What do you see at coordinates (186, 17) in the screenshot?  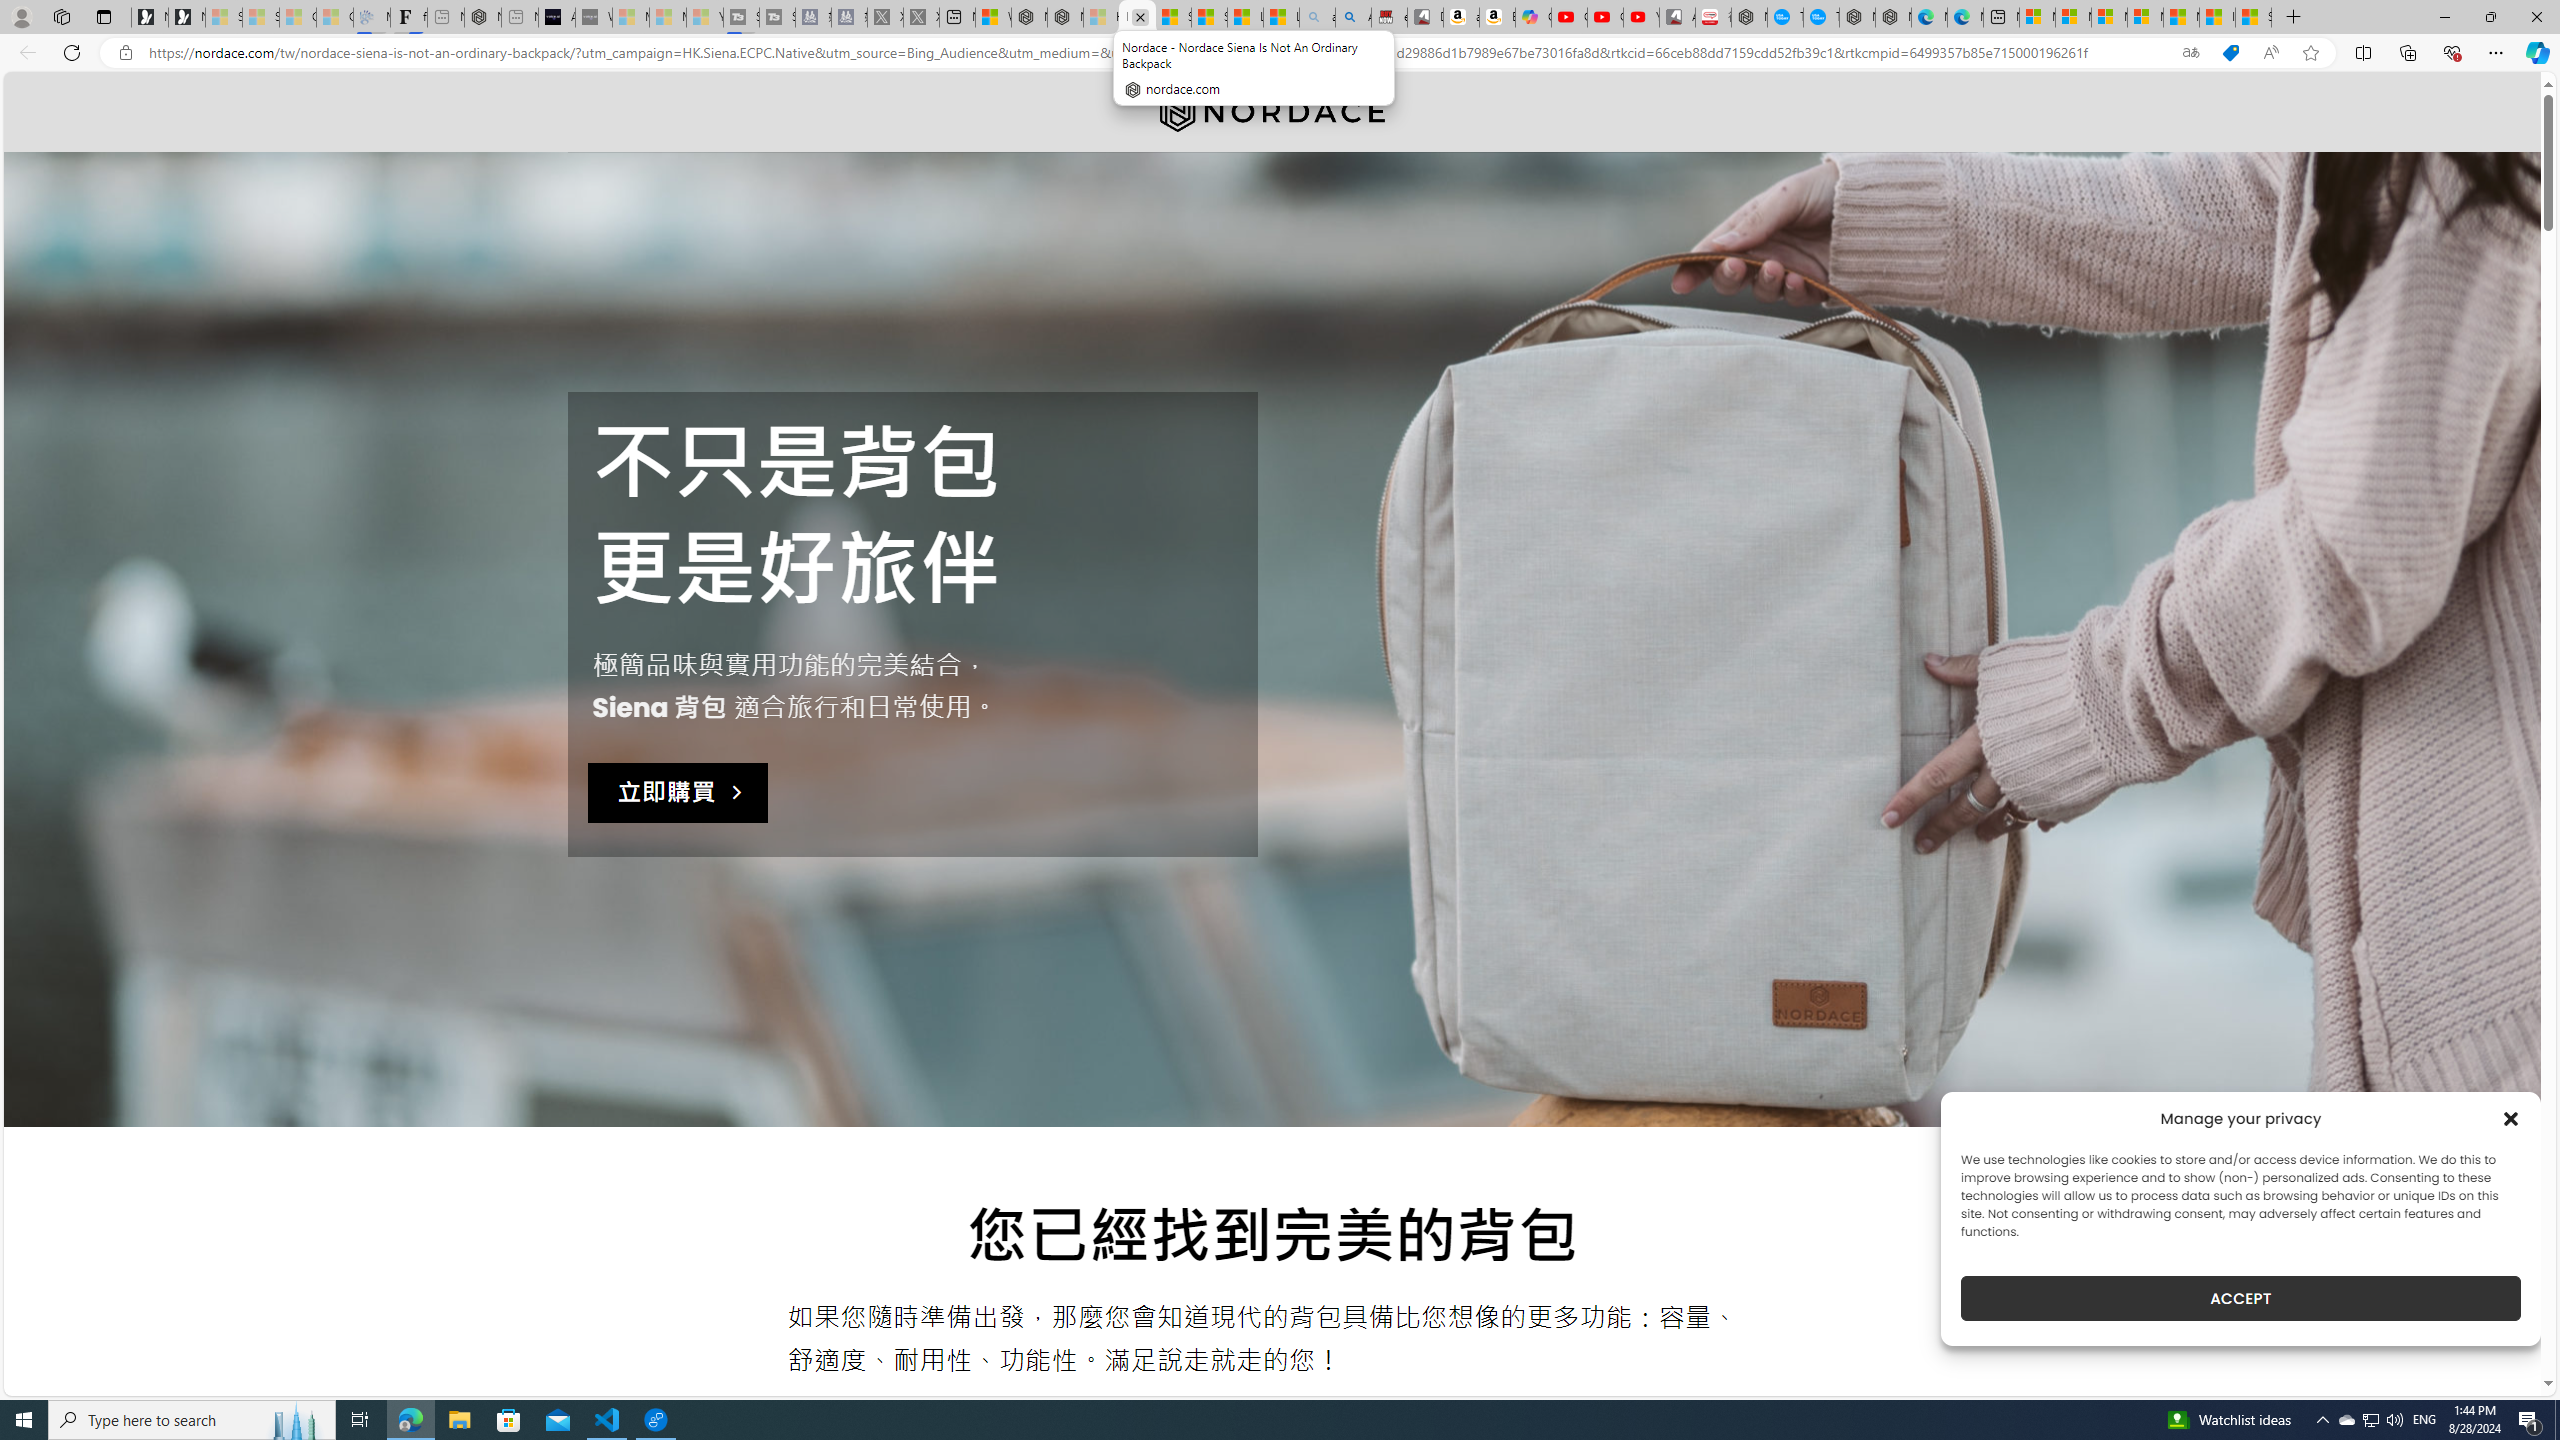 I see `Newsletter Sign Up` at bounding box center [186, 17].